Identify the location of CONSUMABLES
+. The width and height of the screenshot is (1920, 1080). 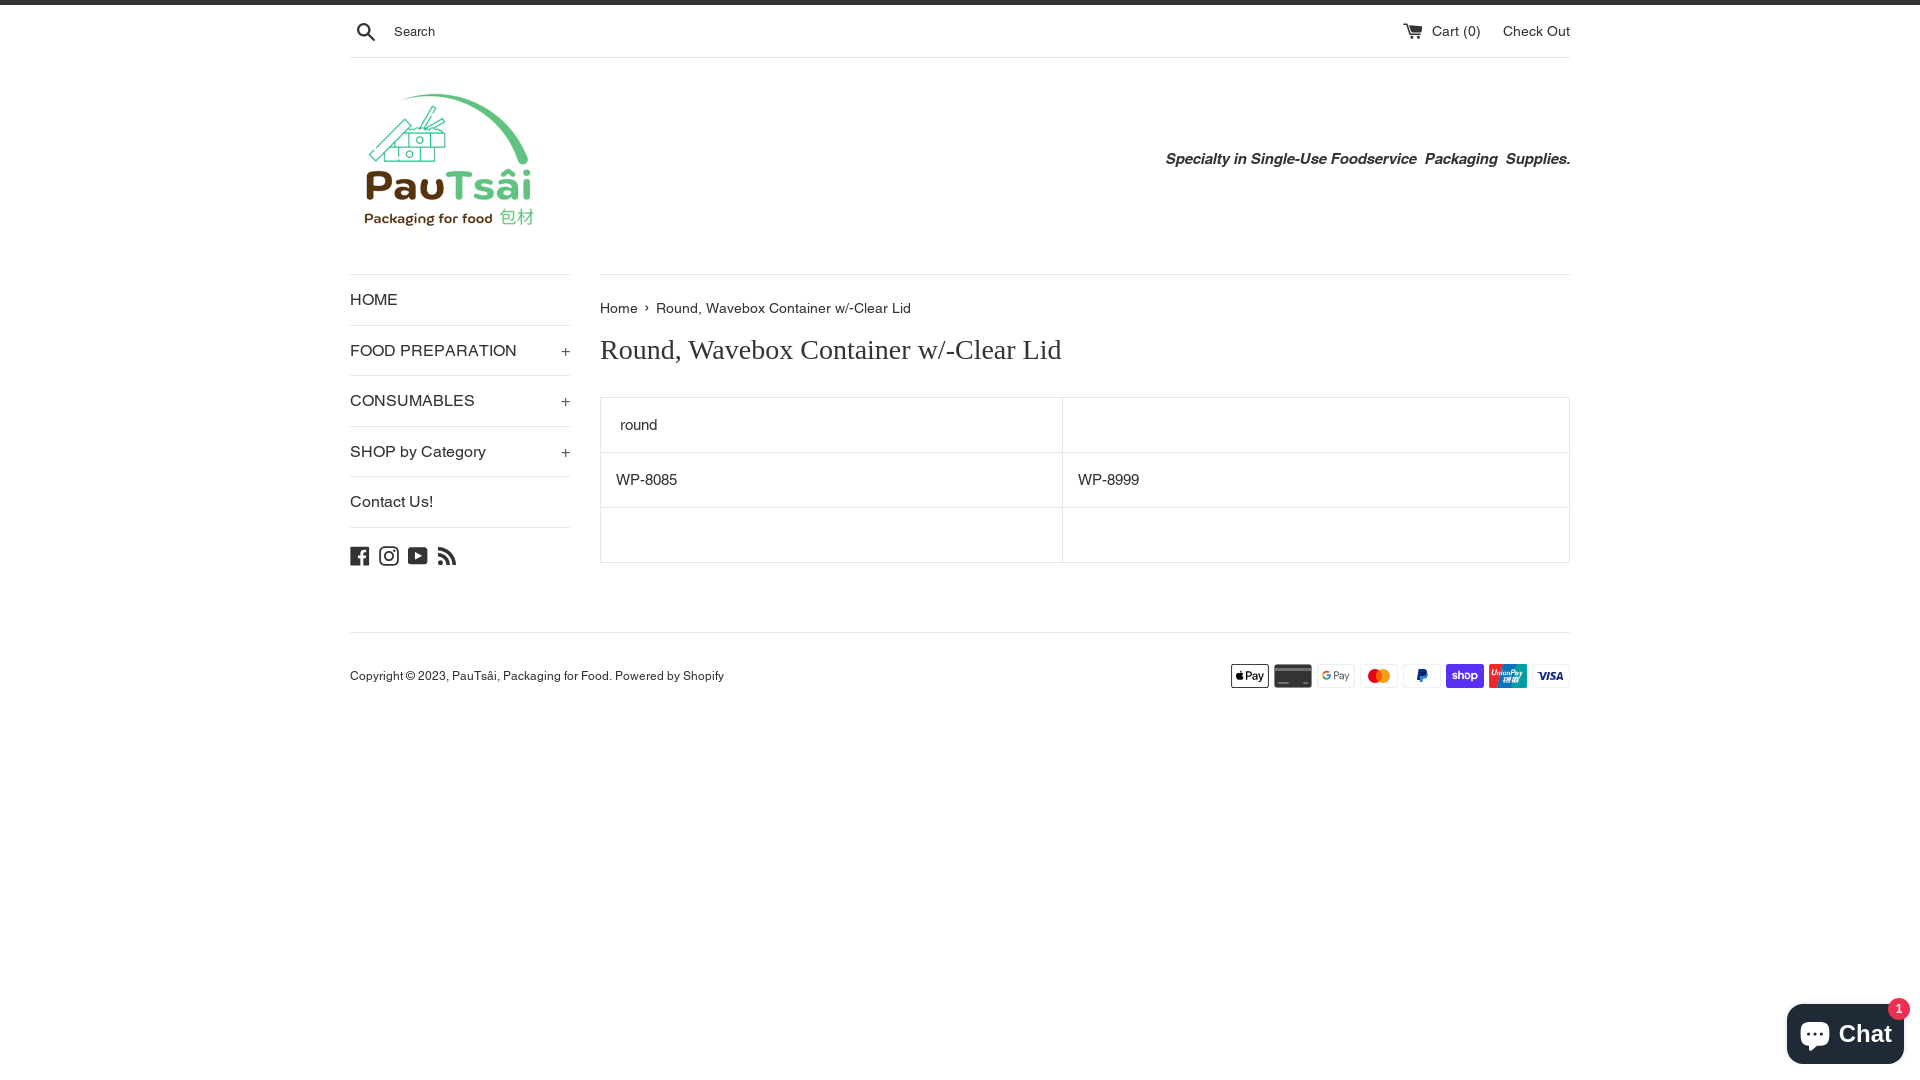
(460, 401).